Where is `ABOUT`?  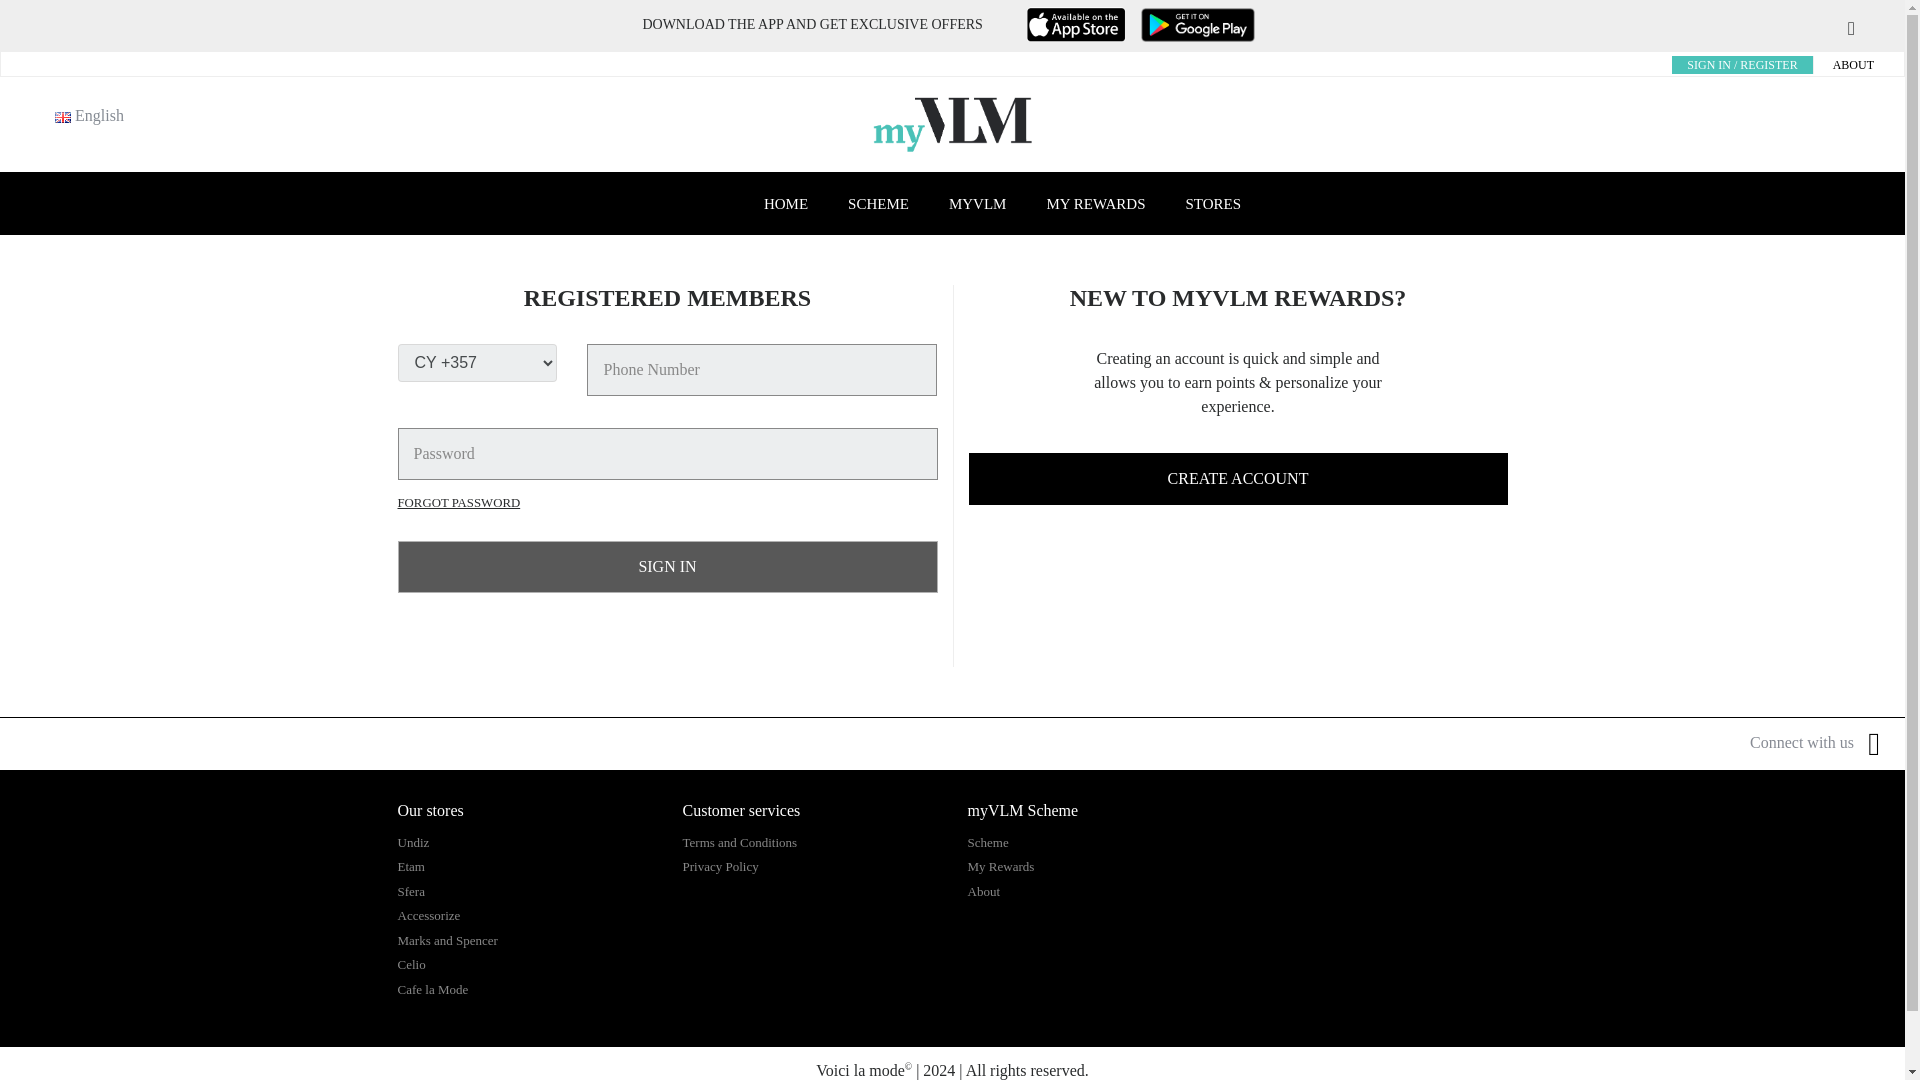 ABOUT is located at coordinates (1853, 65).